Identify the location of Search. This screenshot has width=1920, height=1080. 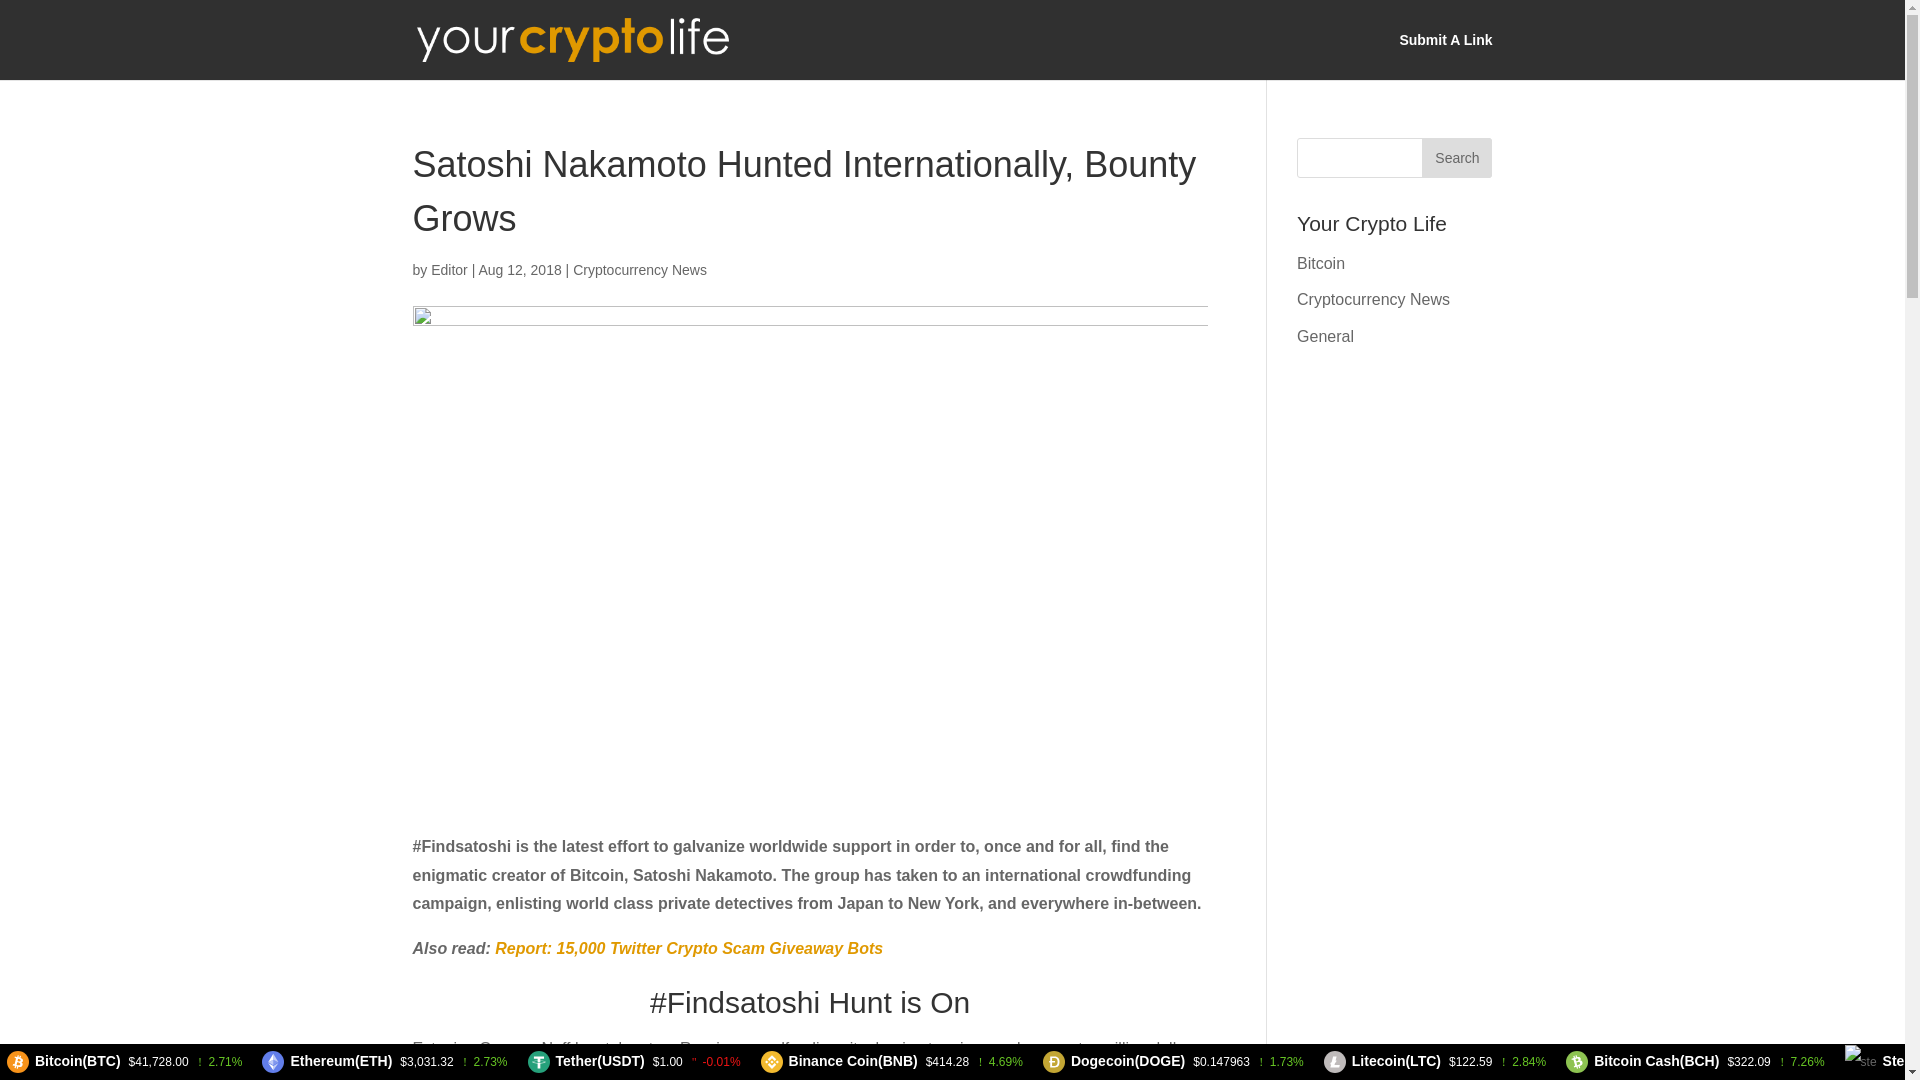
(1456, 158).